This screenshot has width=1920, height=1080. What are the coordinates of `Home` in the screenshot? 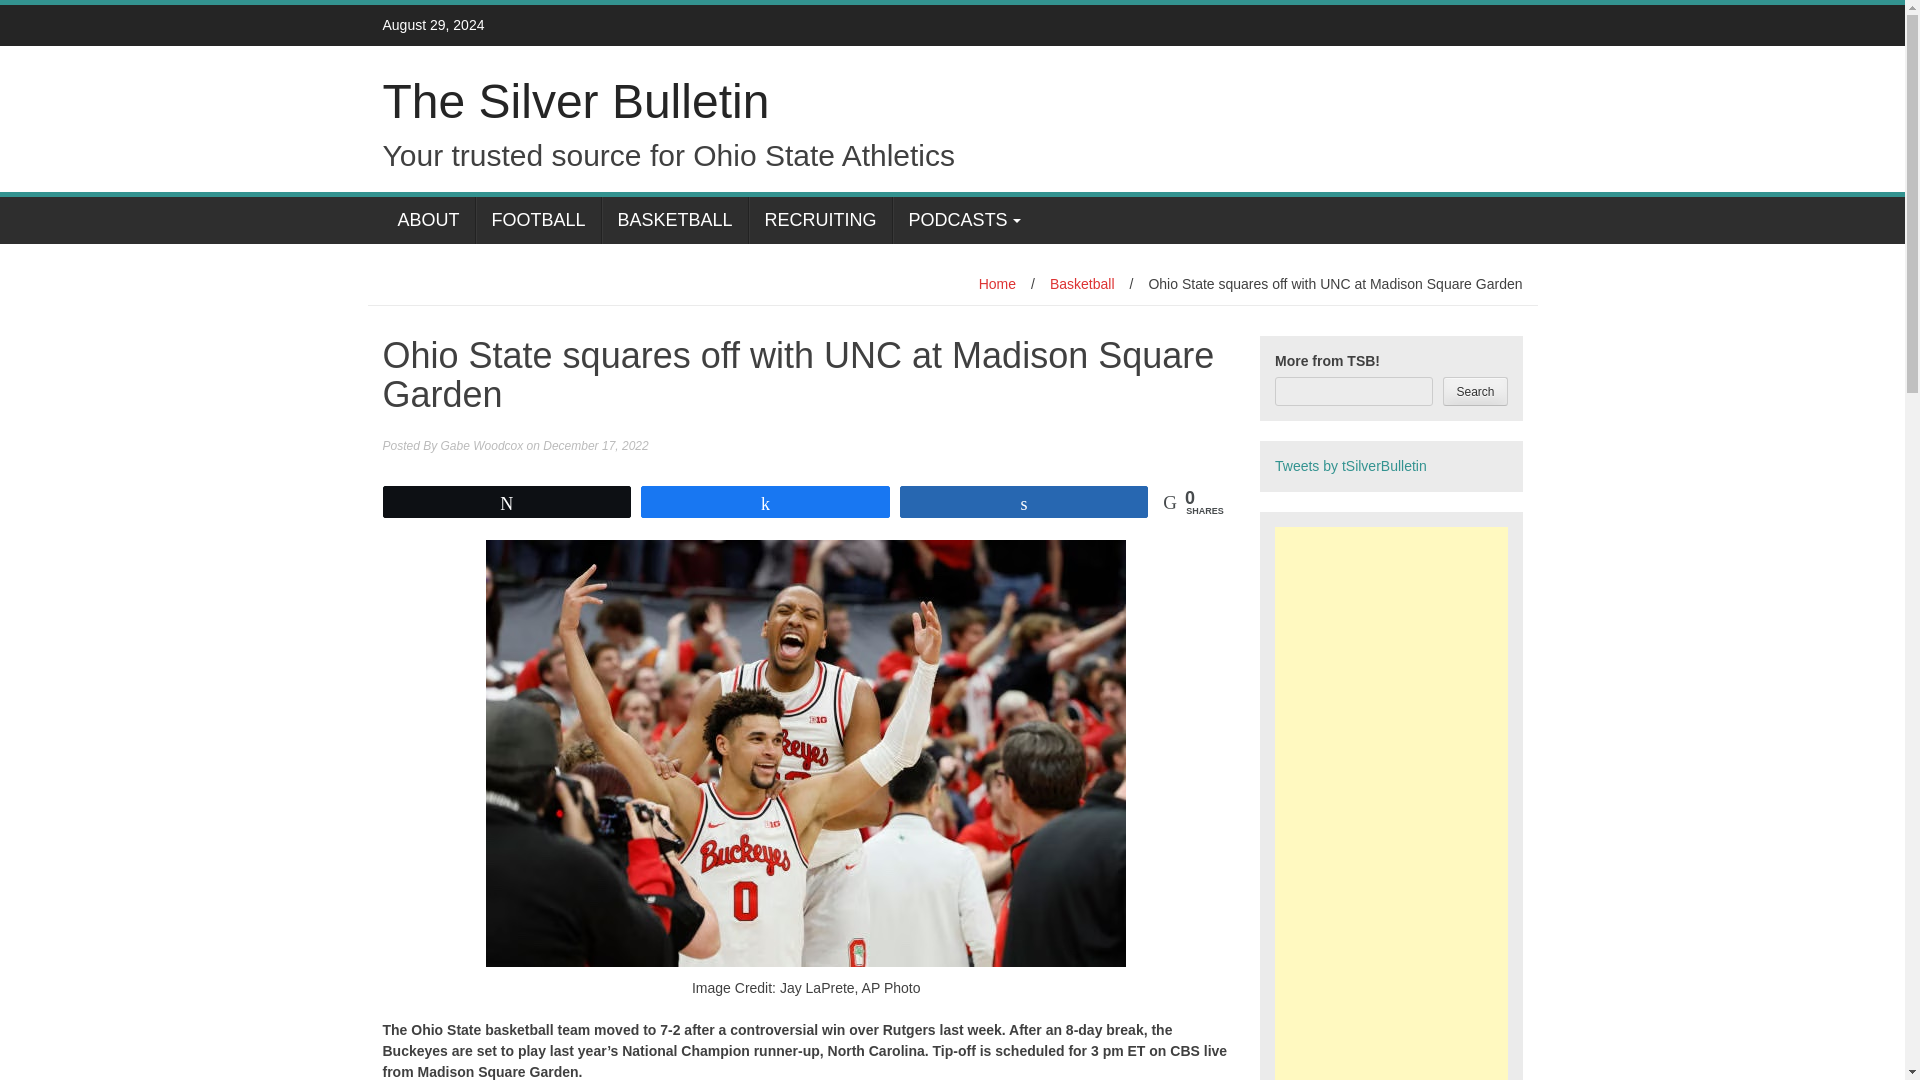 It's located at (997, 284).